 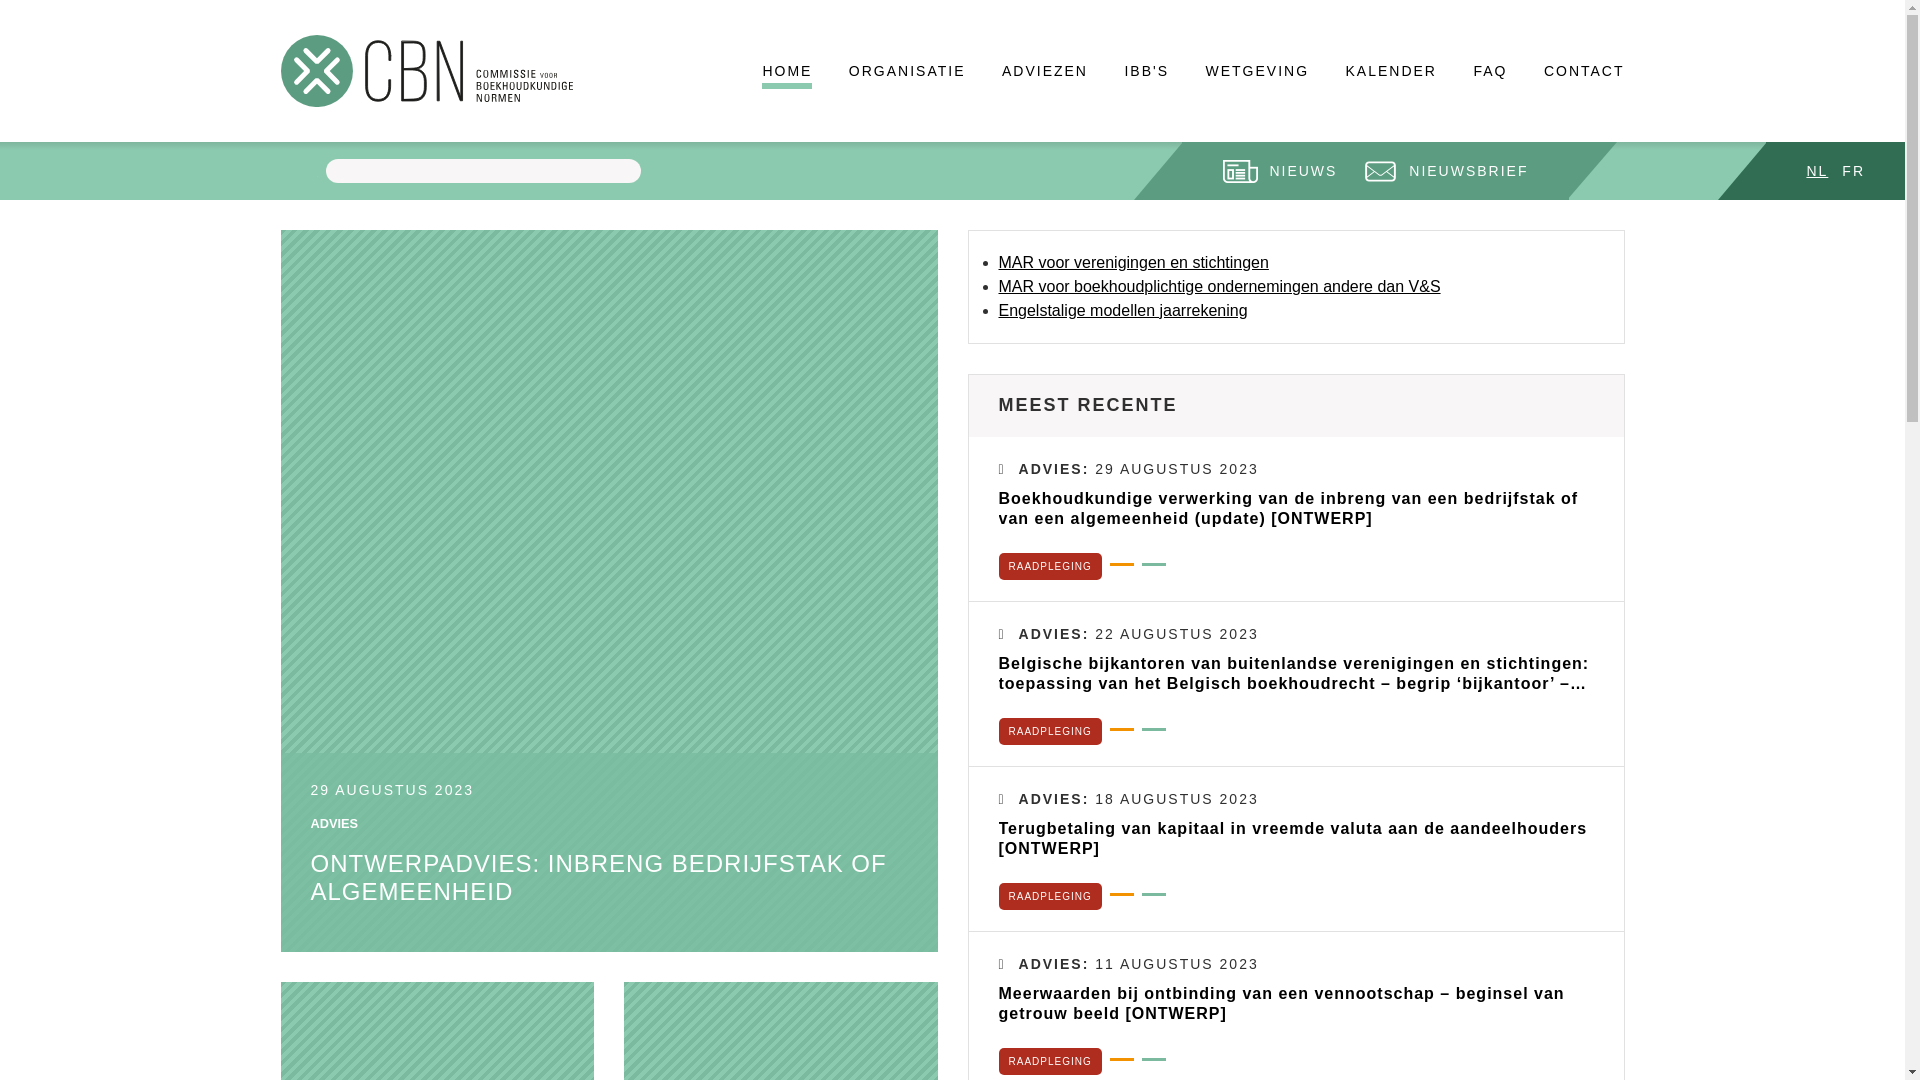 What do you see at coordinates (1584, 73) in the screenshot?
I see `CONTACT` at bounding box center [1584, 73].